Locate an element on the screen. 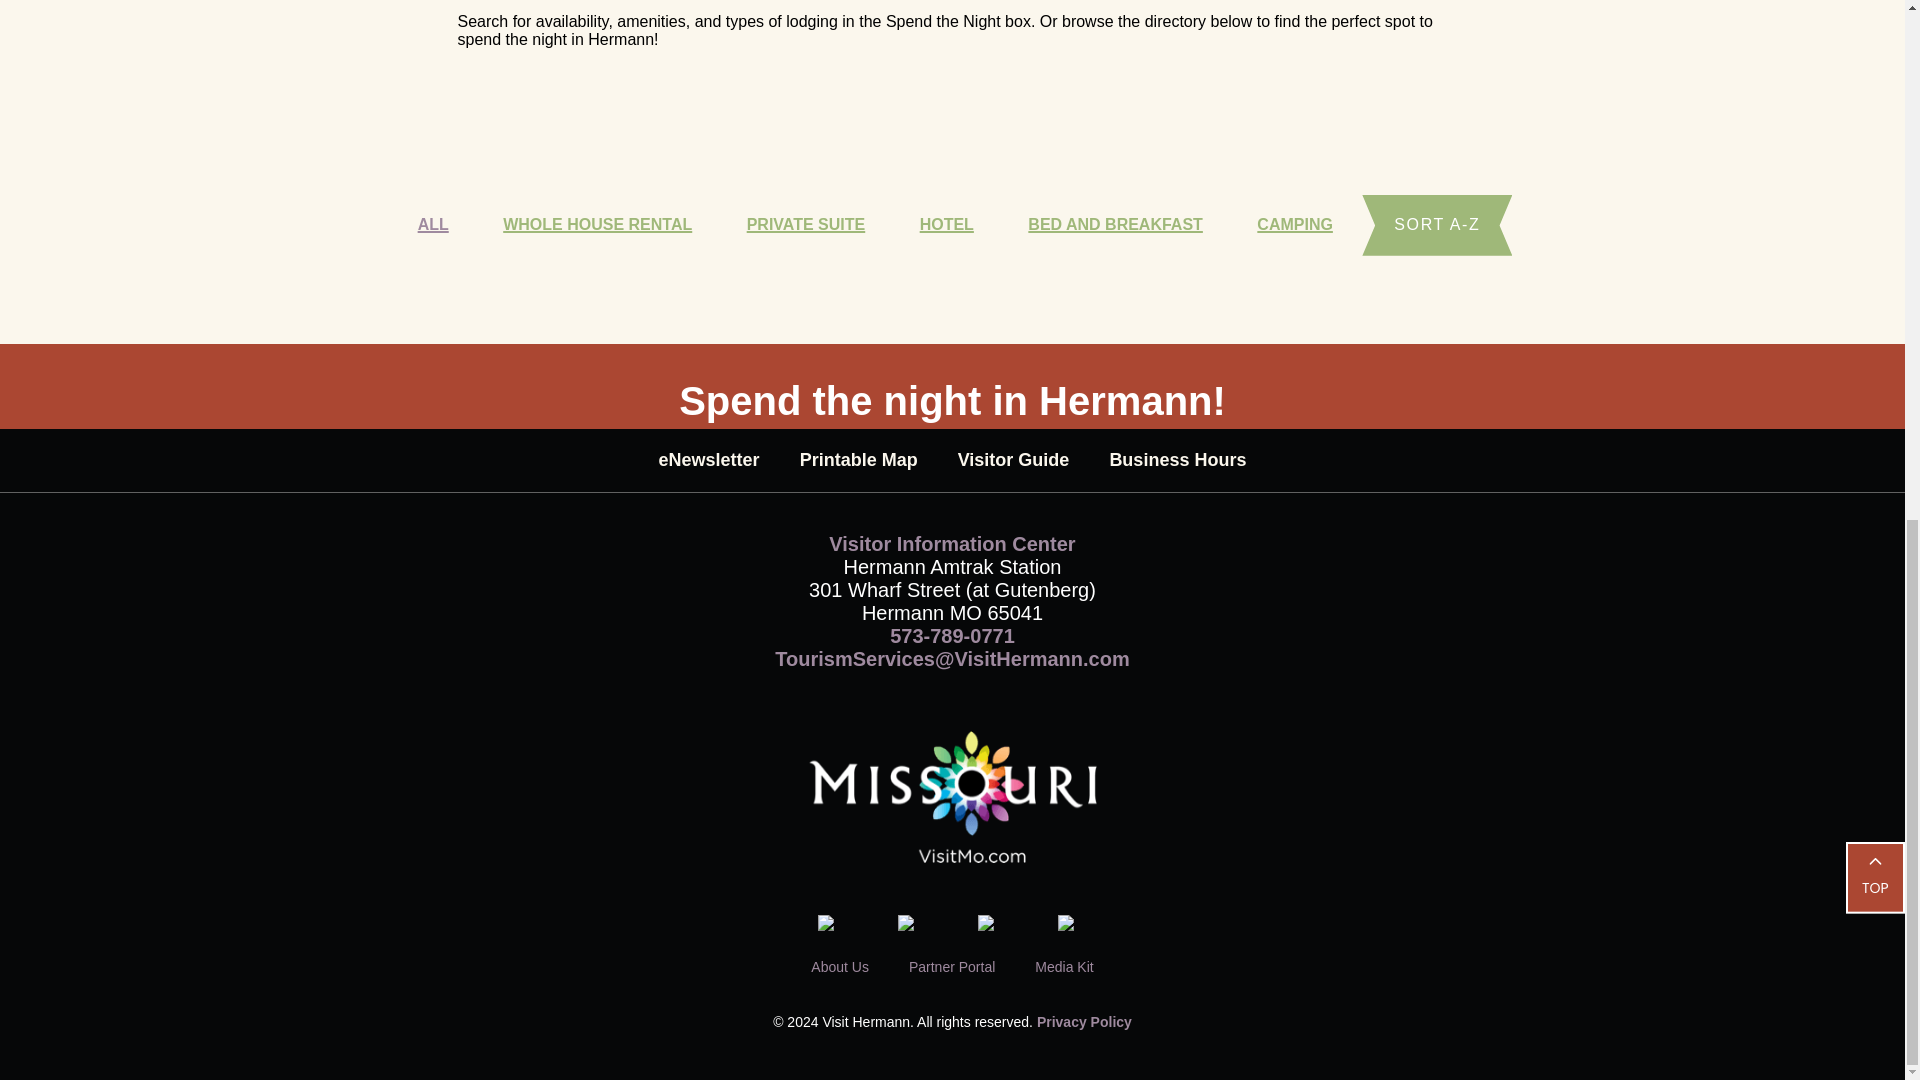  Media Kit is located at coordinates (1063, 967).